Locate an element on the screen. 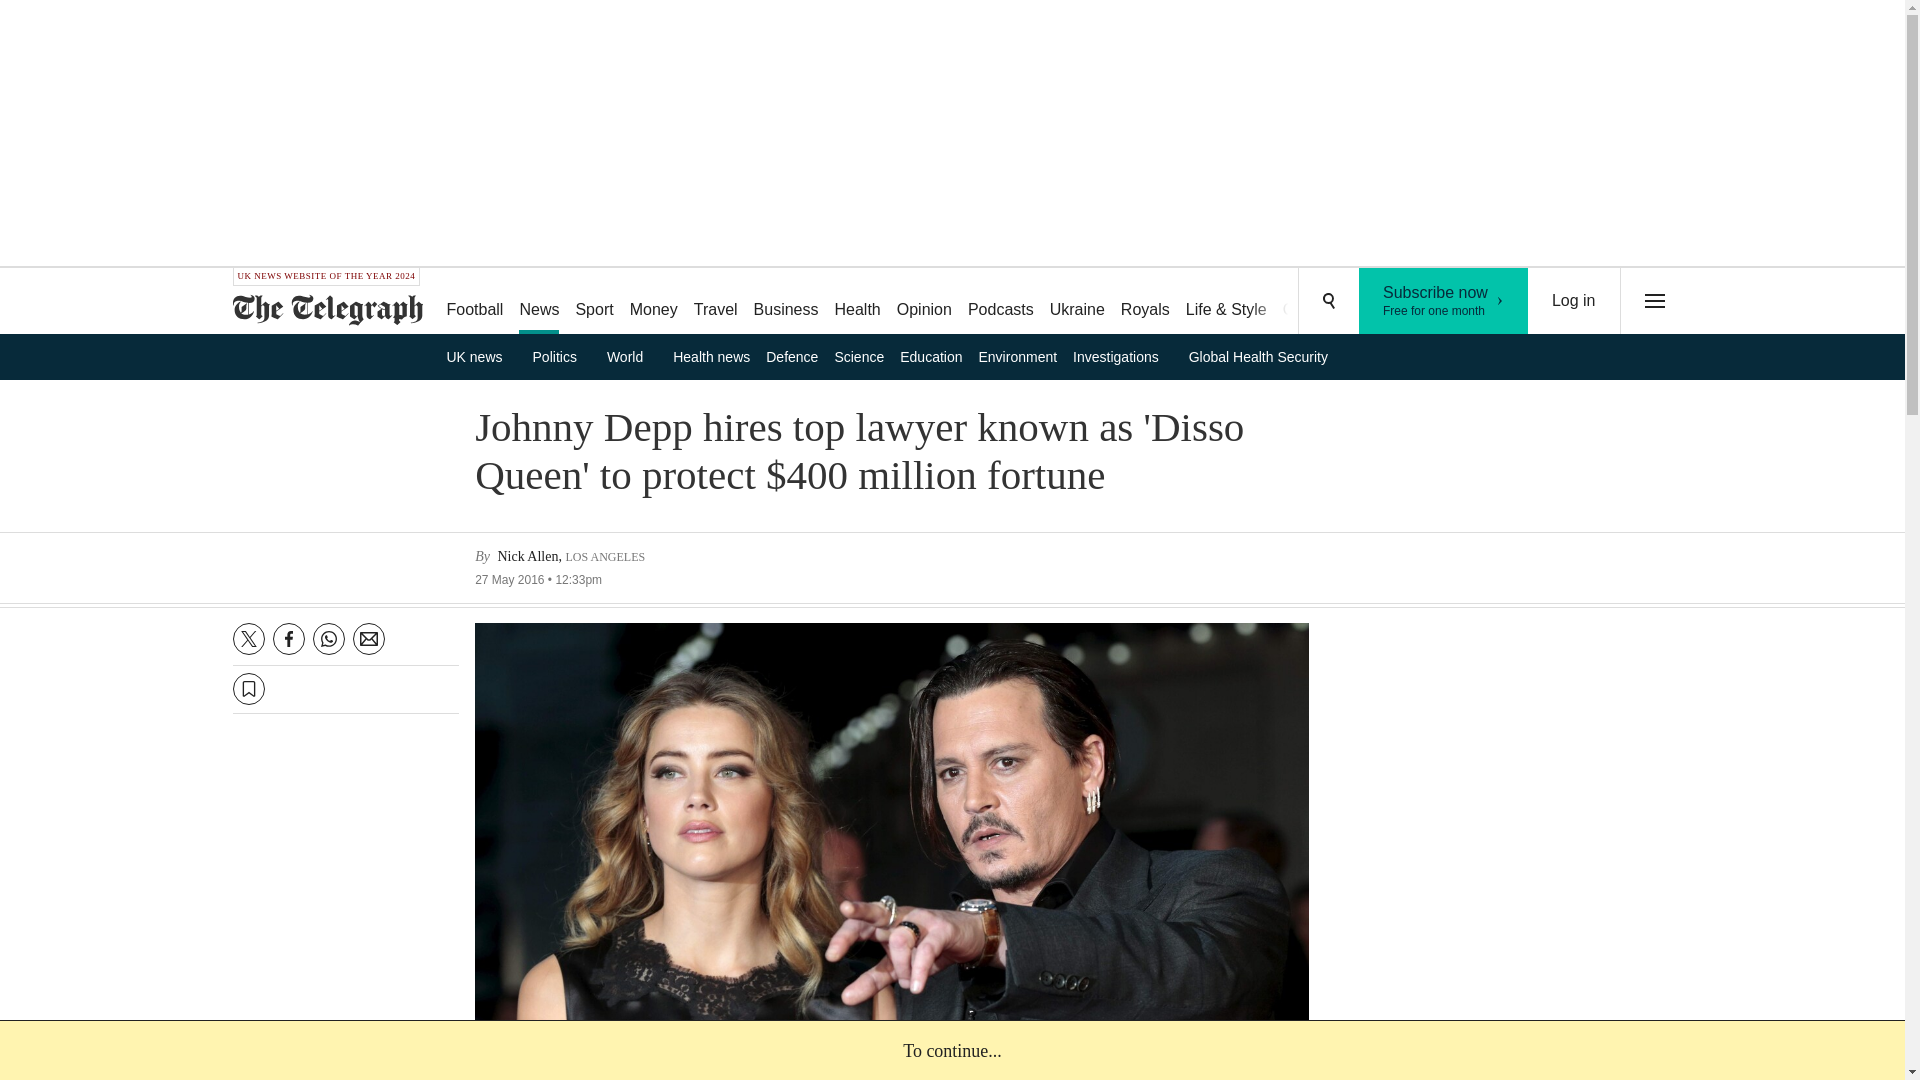 Image resolution: width=1920 pixels, height=1080 pixels. Business is located at coordinates (1146, 302).